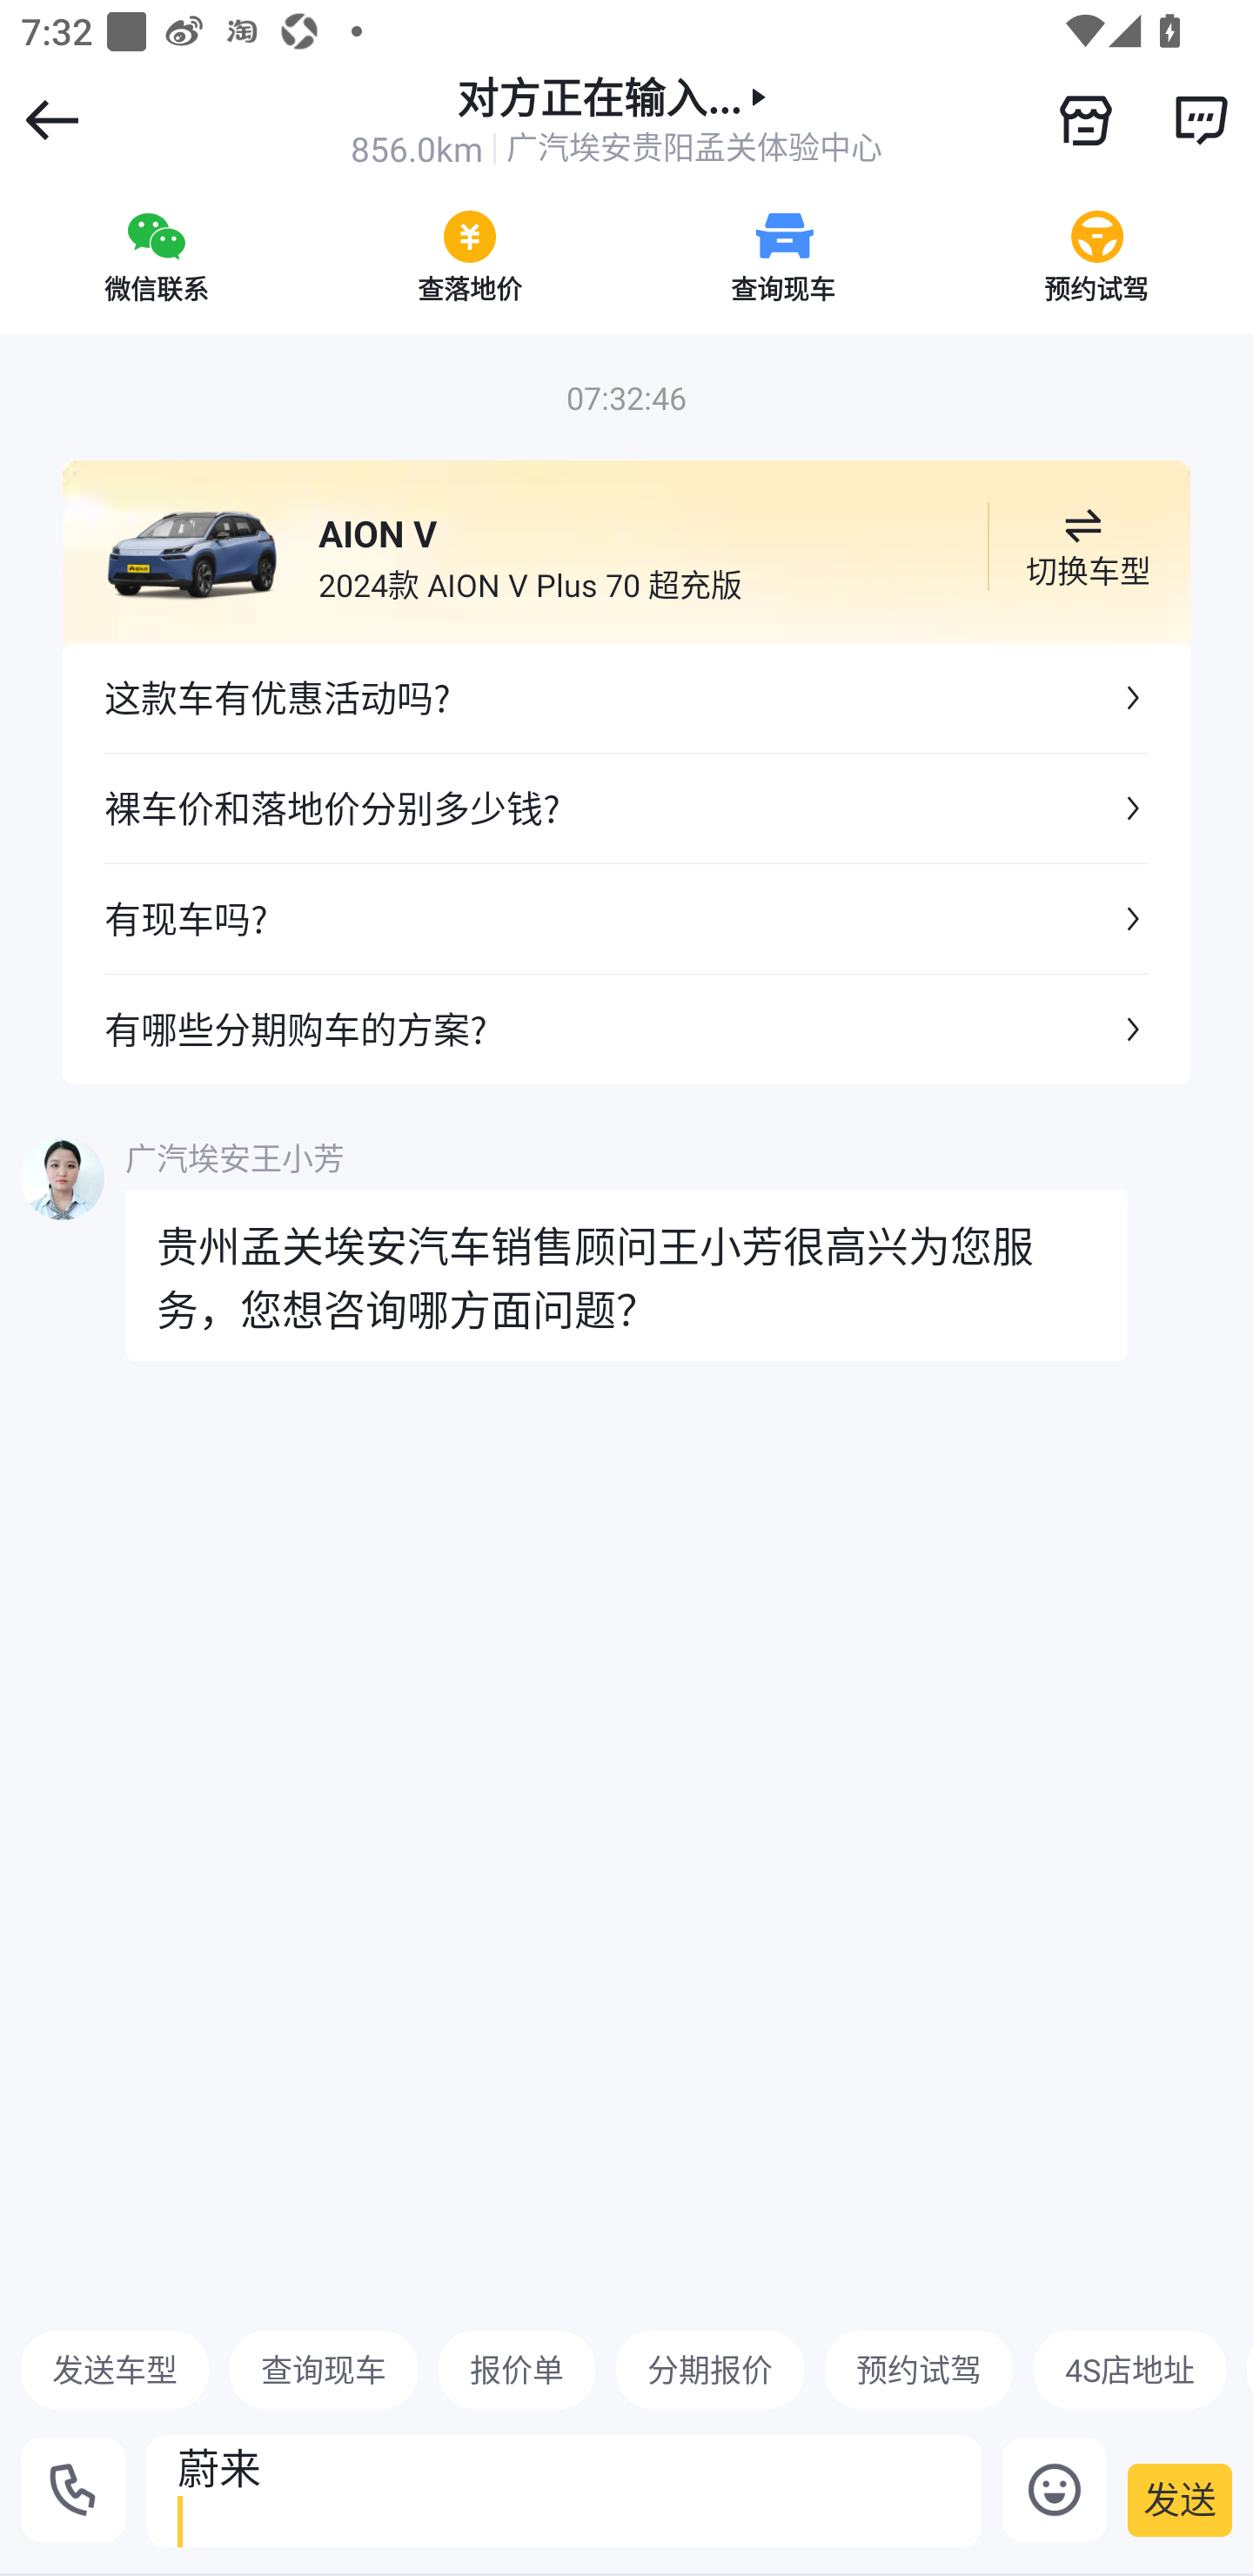  What do you see at coordinates (1086, 120) in the screenshot?
I see `` at bounding box center [1086, 120].